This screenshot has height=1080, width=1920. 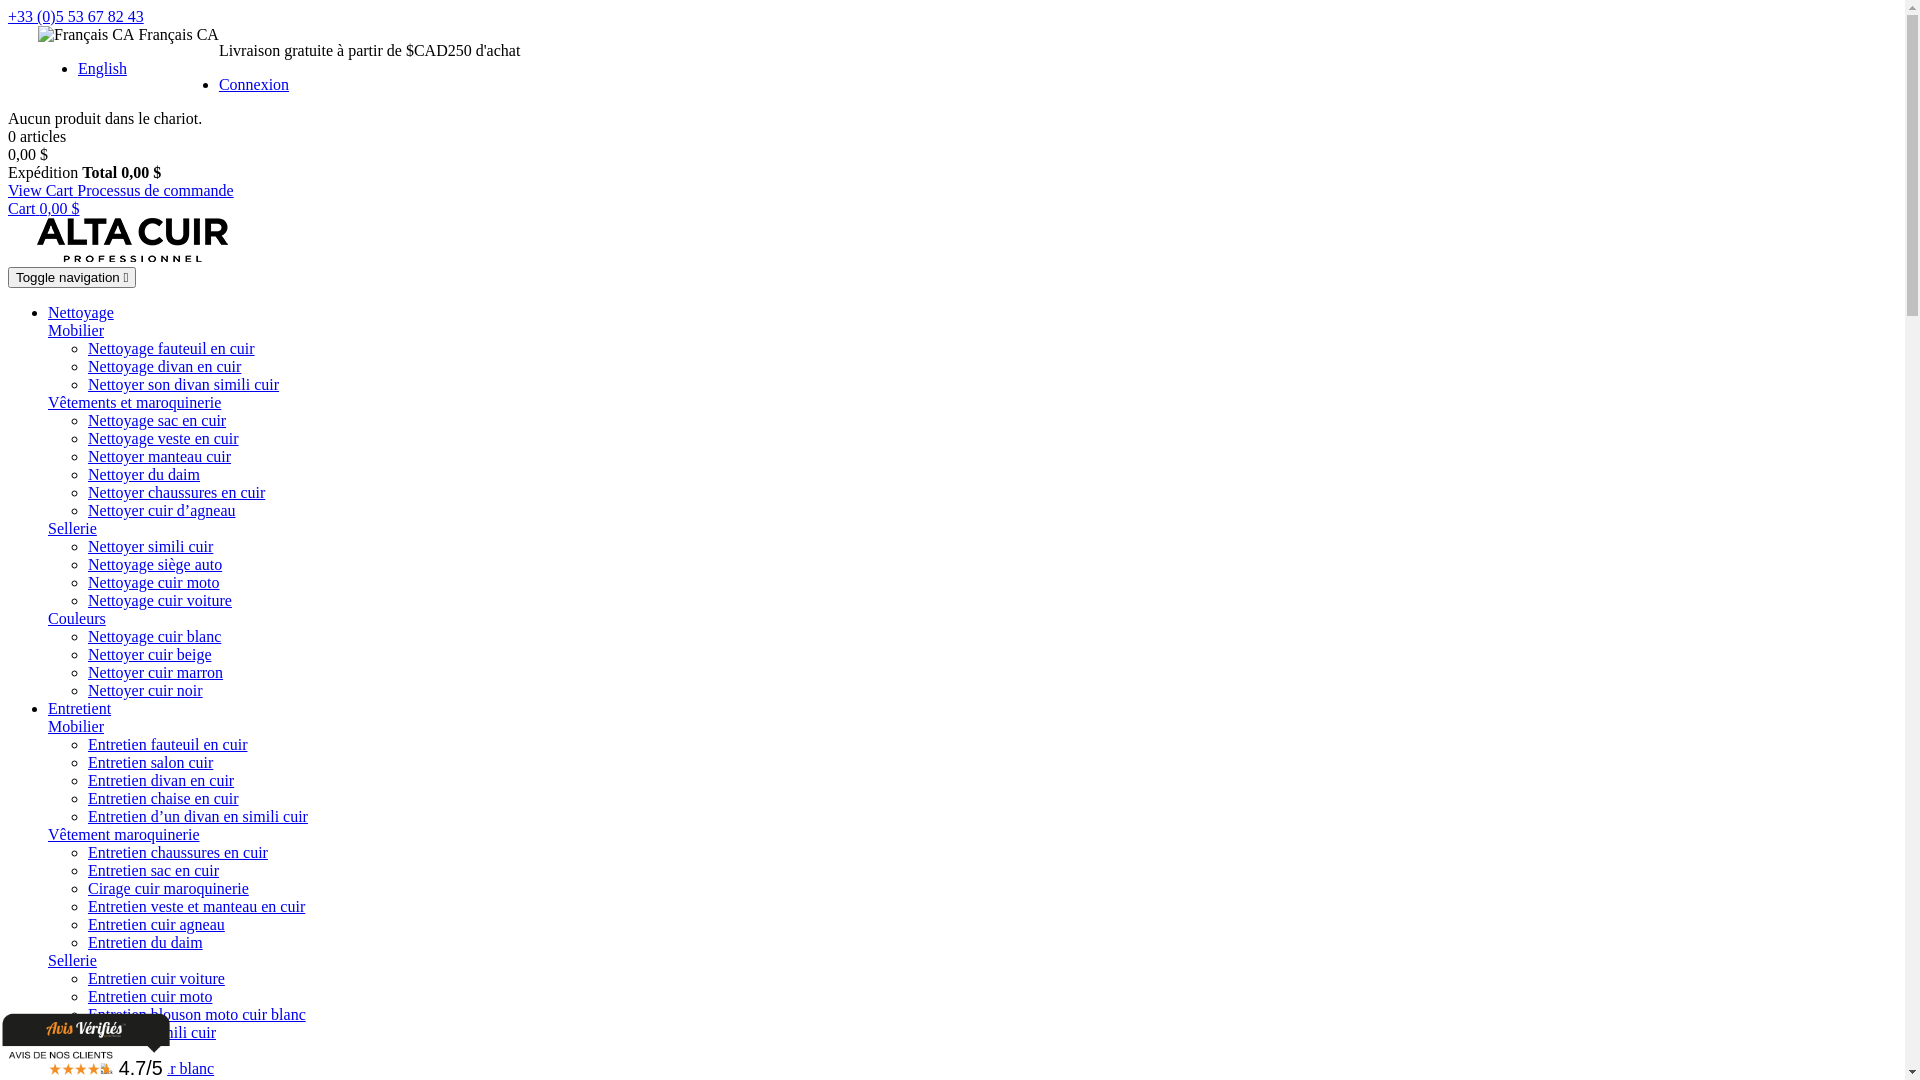 What do you see at coordinates (150, 546) in the screenshot?
I see `Nettoyer simili cuir` at bounding box center [150, 546].